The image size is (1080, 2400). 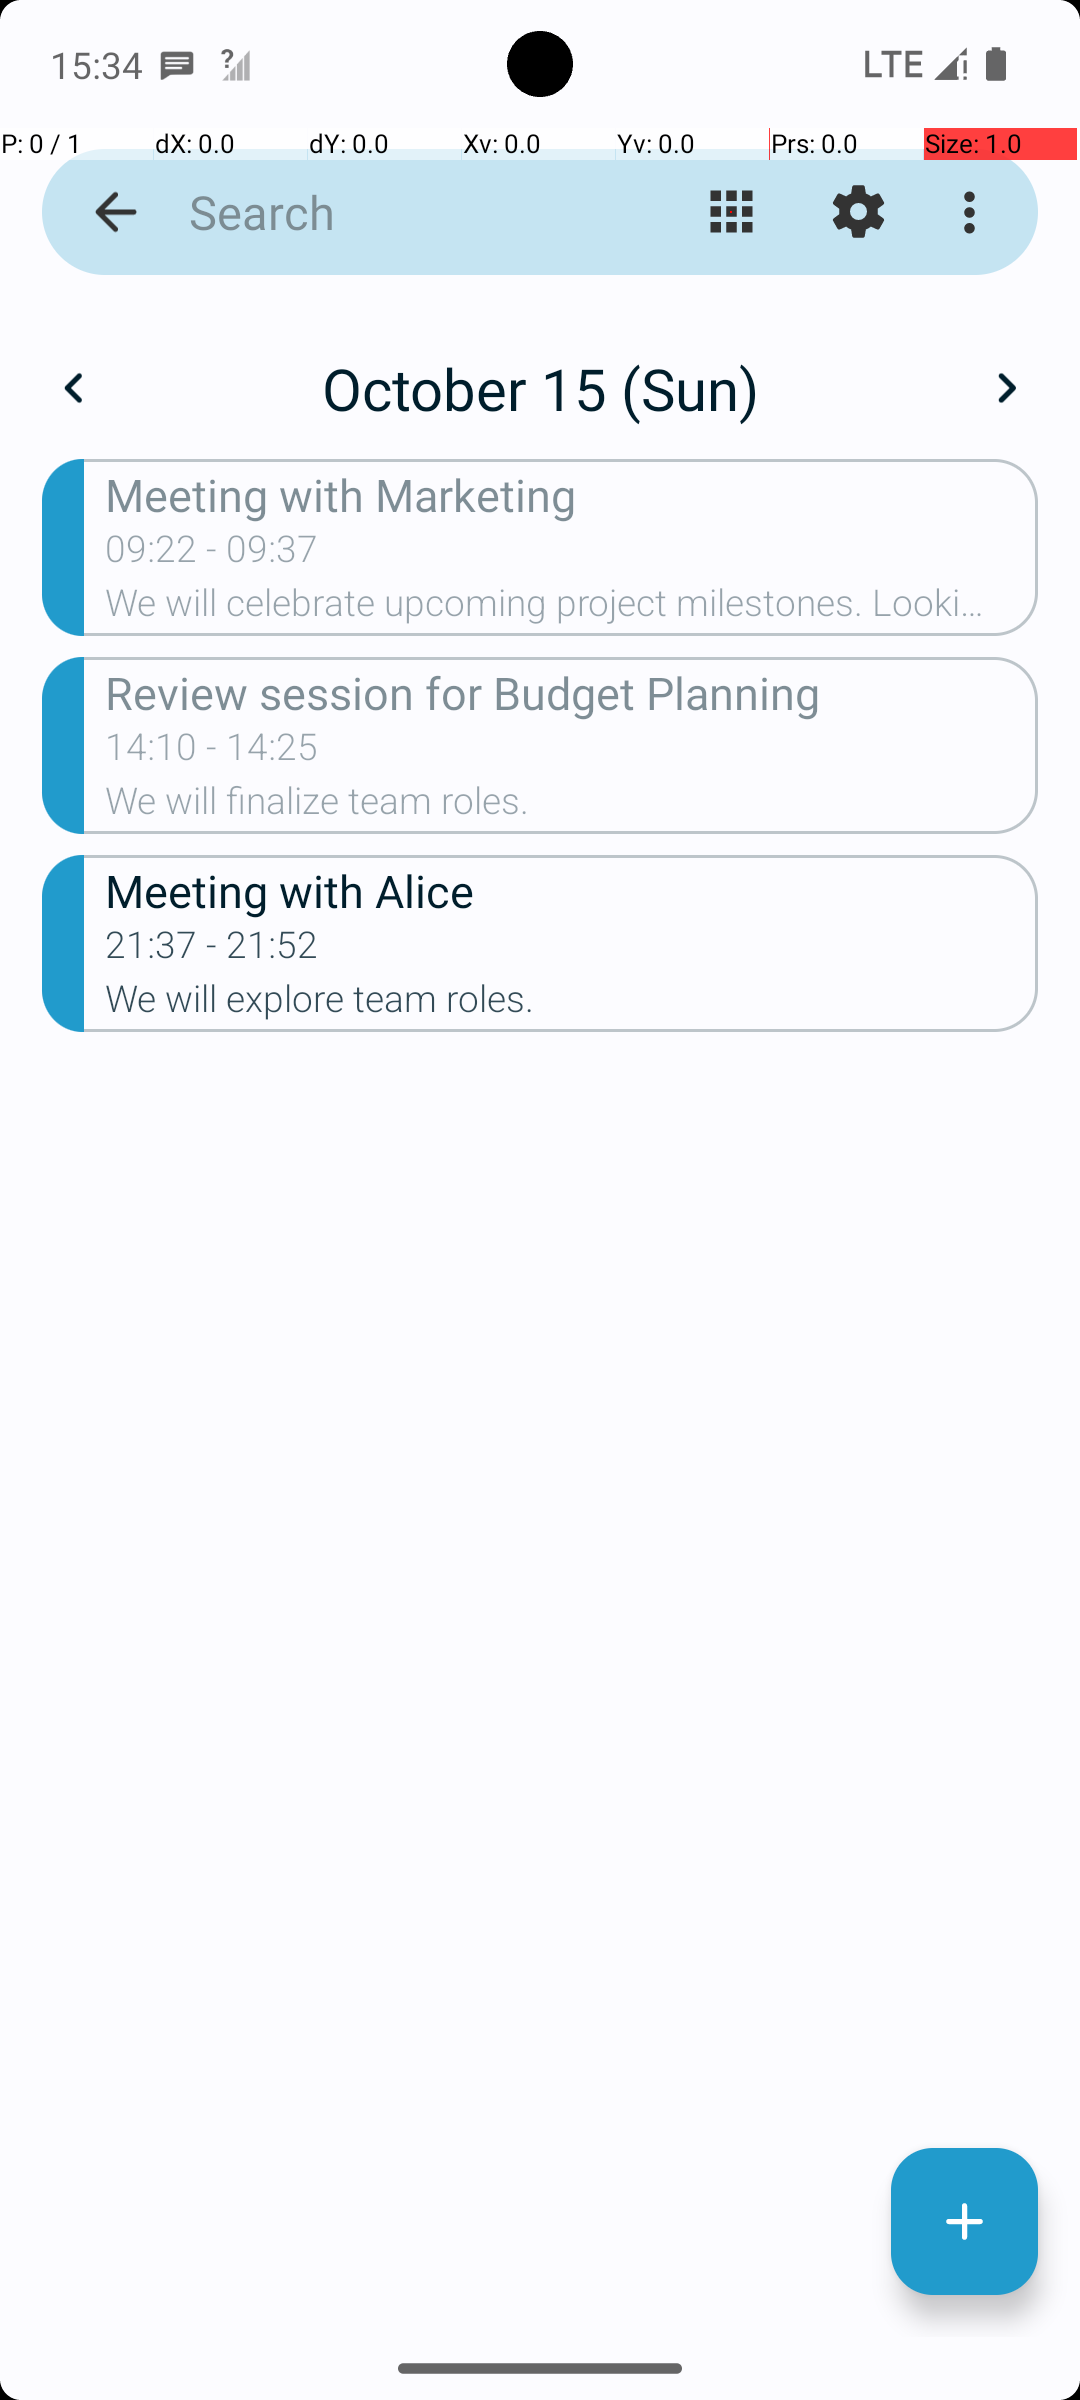 What do you see at coordinates (212, 555) in the screenshot?
I see `09:22 - 09:37` at bounding box center [212, 555].